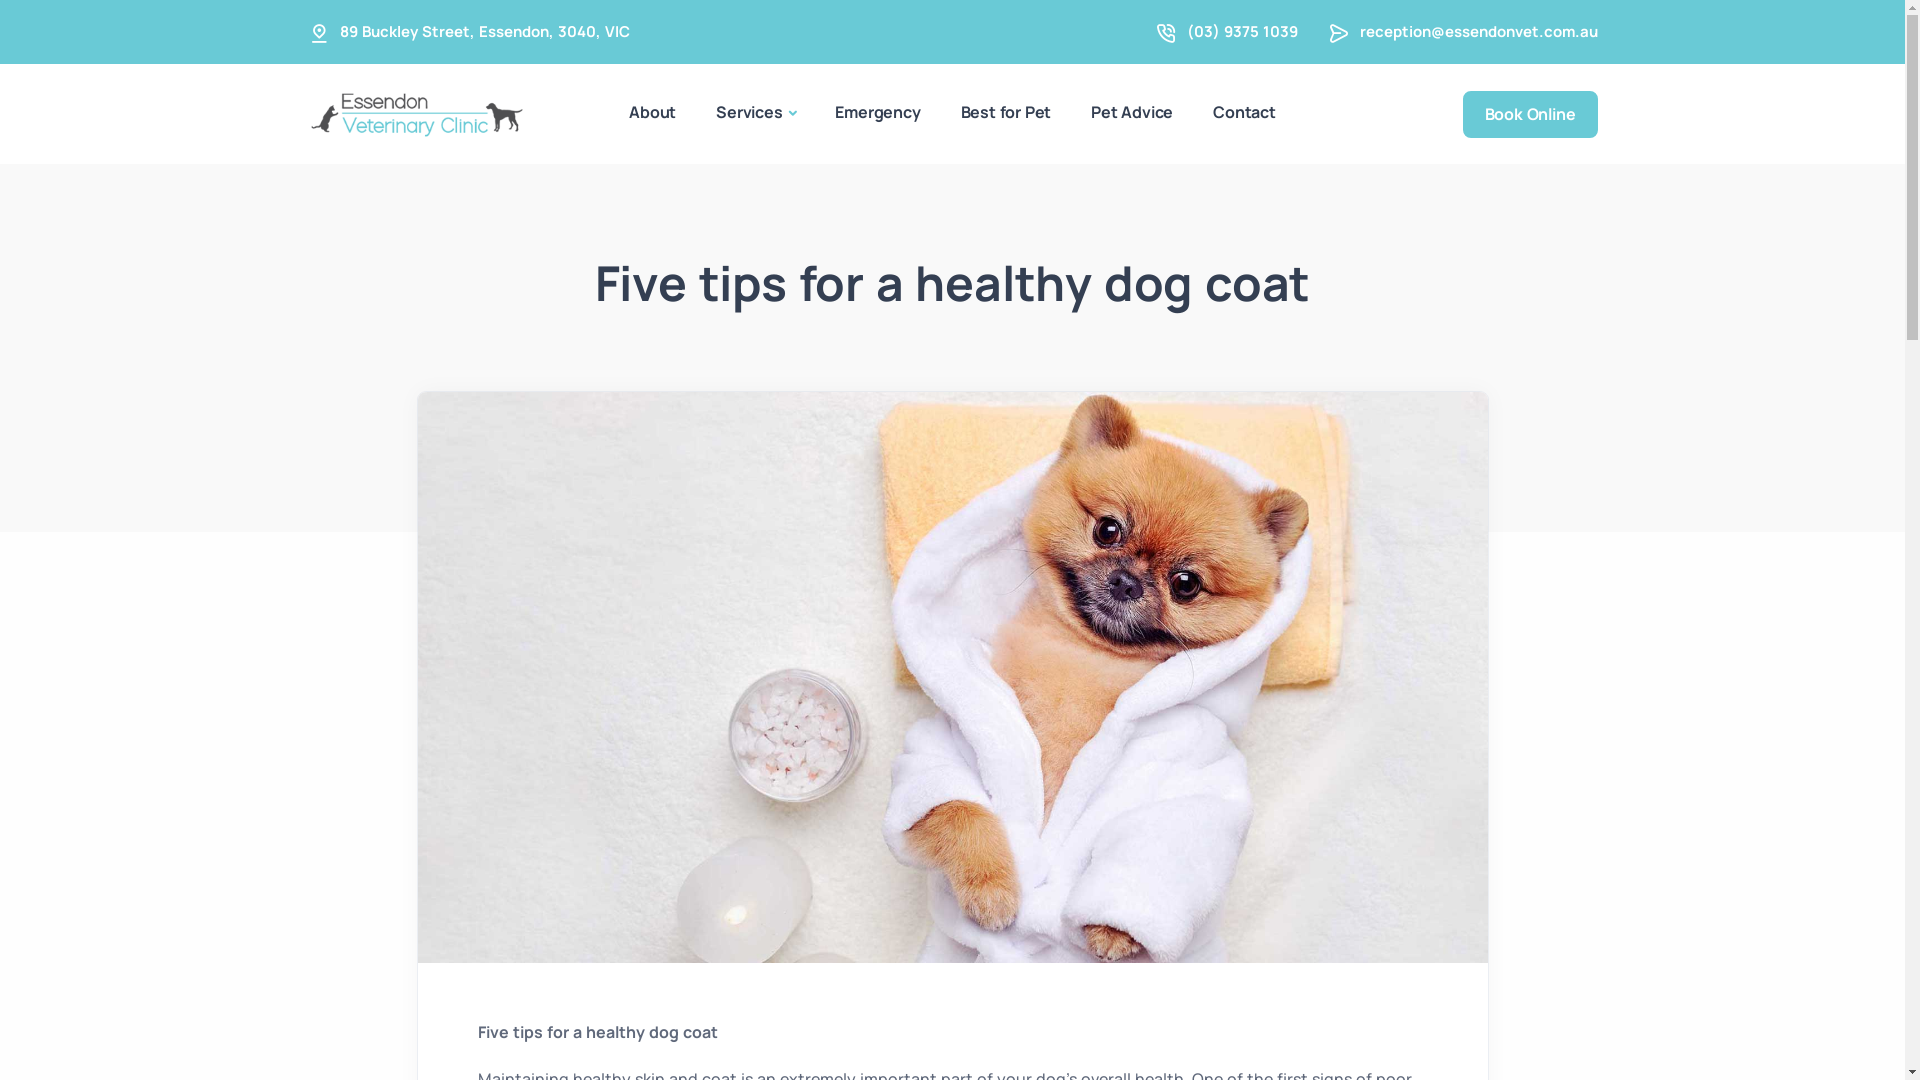 The height and width of the screenshot is (1080, 1920). What do you see at coordinates (485, 32) in the screenshot?
I see `89 Buckley Street, Essendon, 3040, VIC` at bounding box center [485, 32].